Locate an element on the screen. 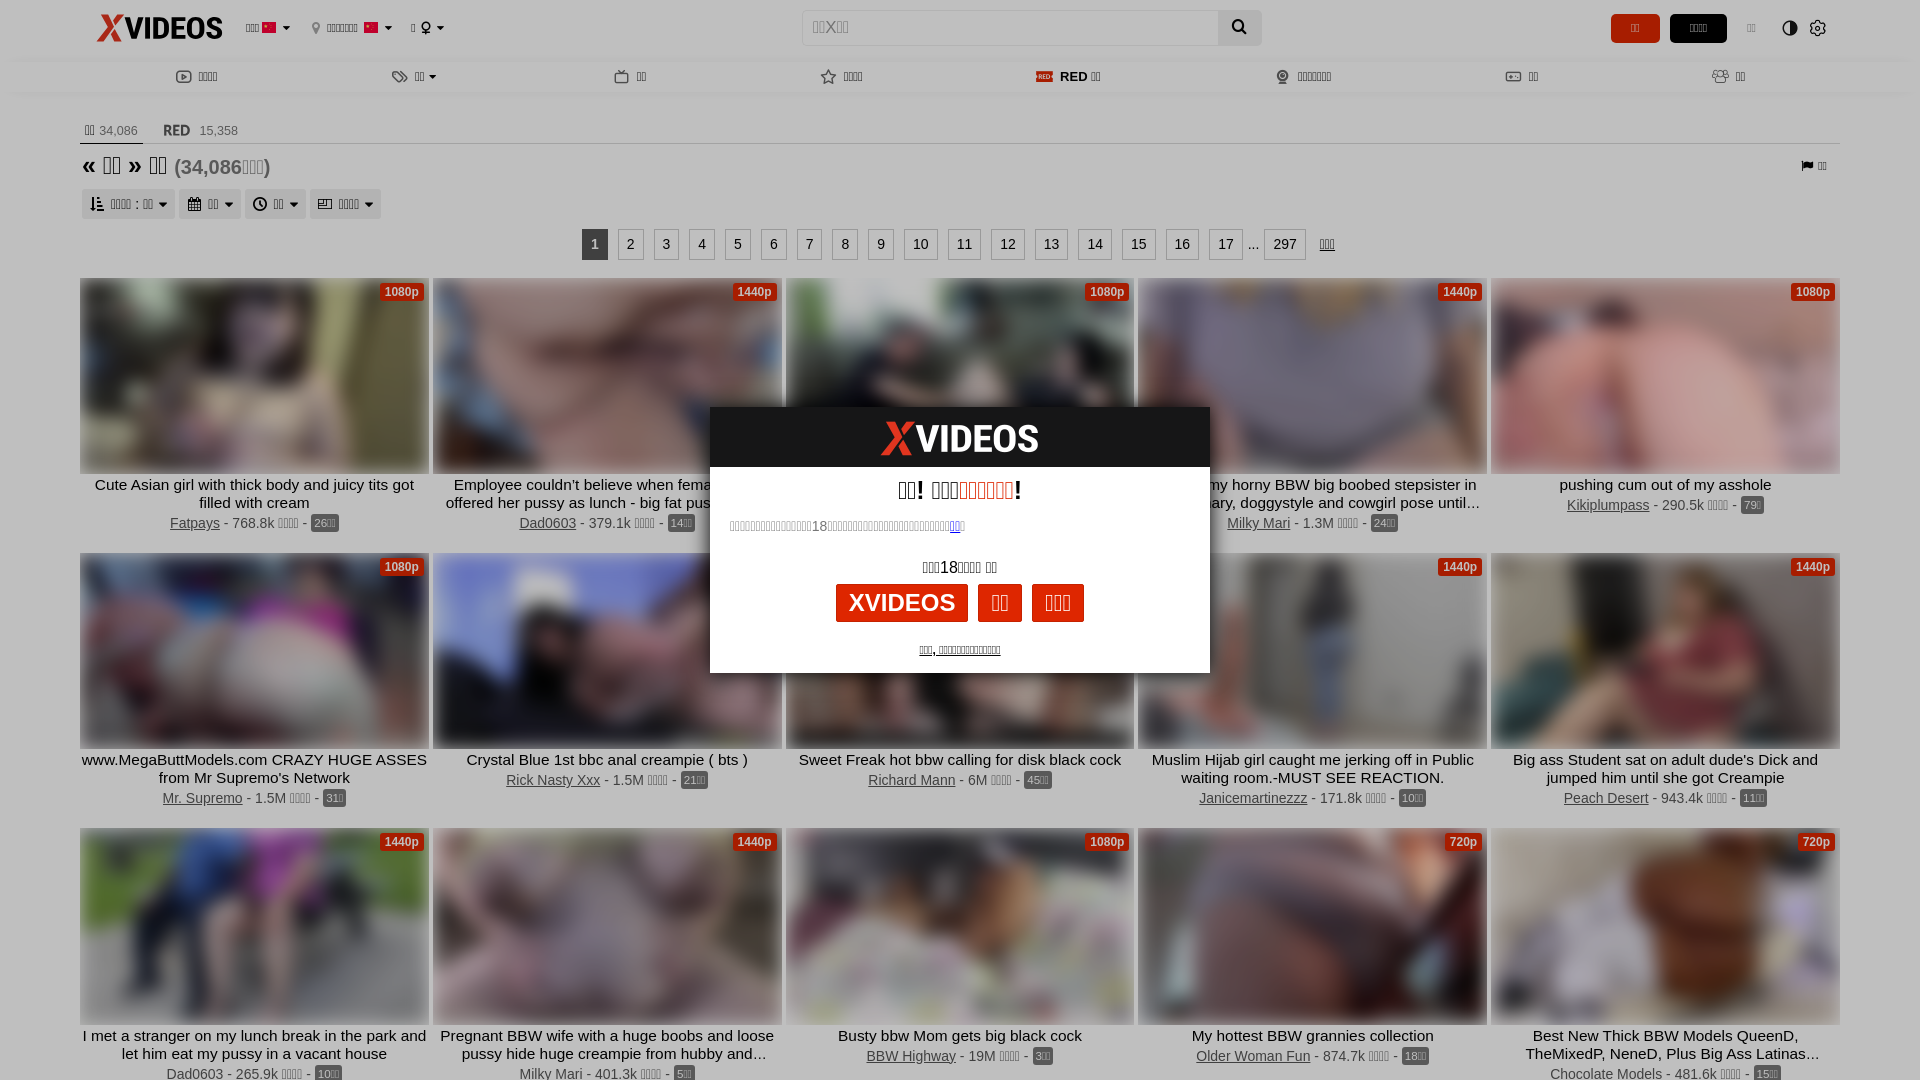 This screenshot has height=1080, width=1920. 1080p is located at coordinates (960, 376).